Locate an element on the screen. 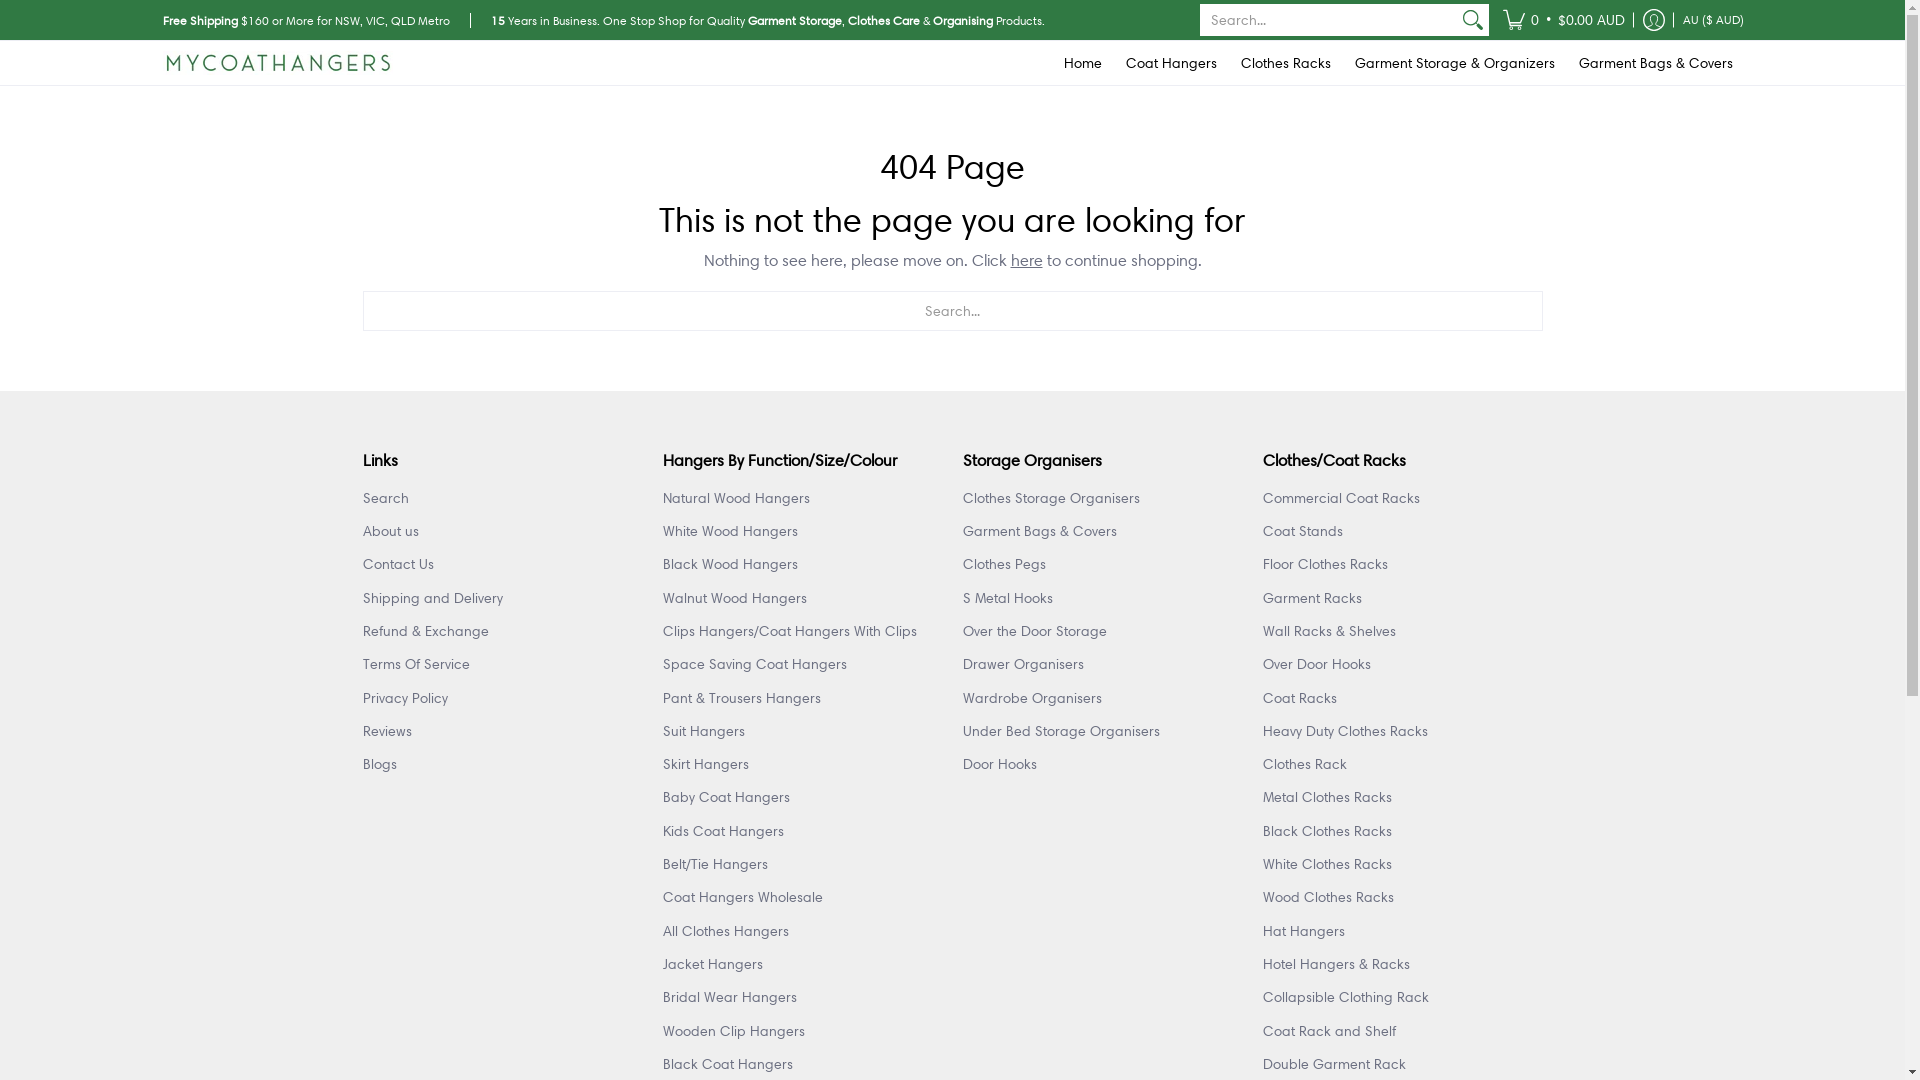  Over the Door Storage is located at coordinates (1034, 631).